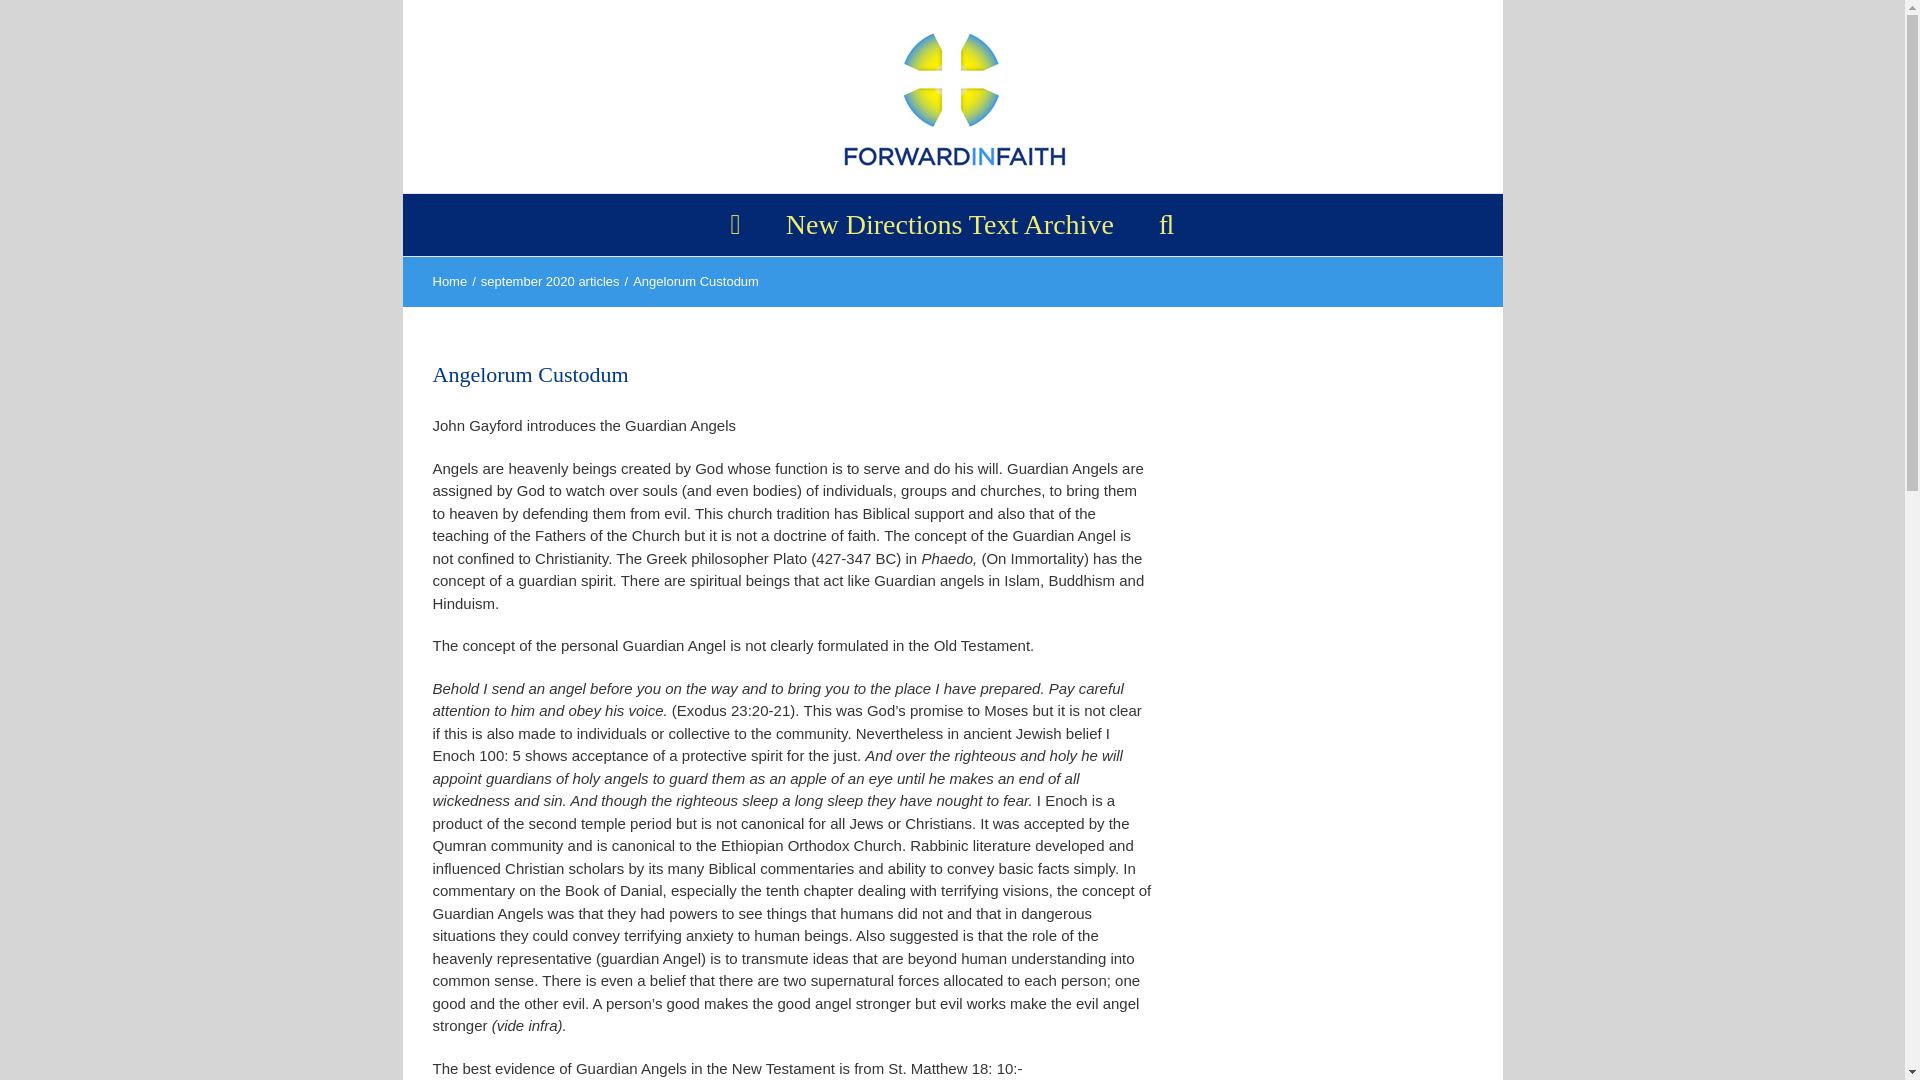 The height and width of the screenshot is (1080, 1920). Describe the element at coordinates (949, 224) in the screenshot. I see `New Directions Text Archive` at that location.